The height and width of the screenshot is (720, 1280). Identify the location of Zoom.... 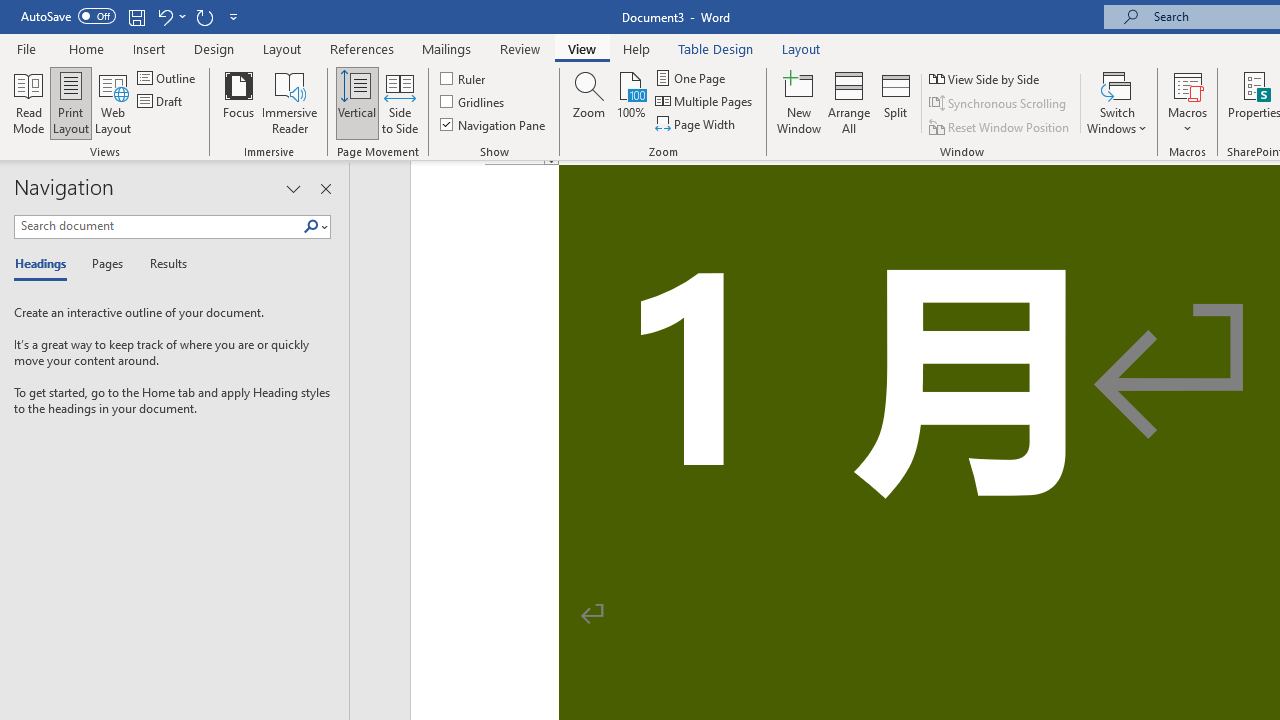
(589, 102).